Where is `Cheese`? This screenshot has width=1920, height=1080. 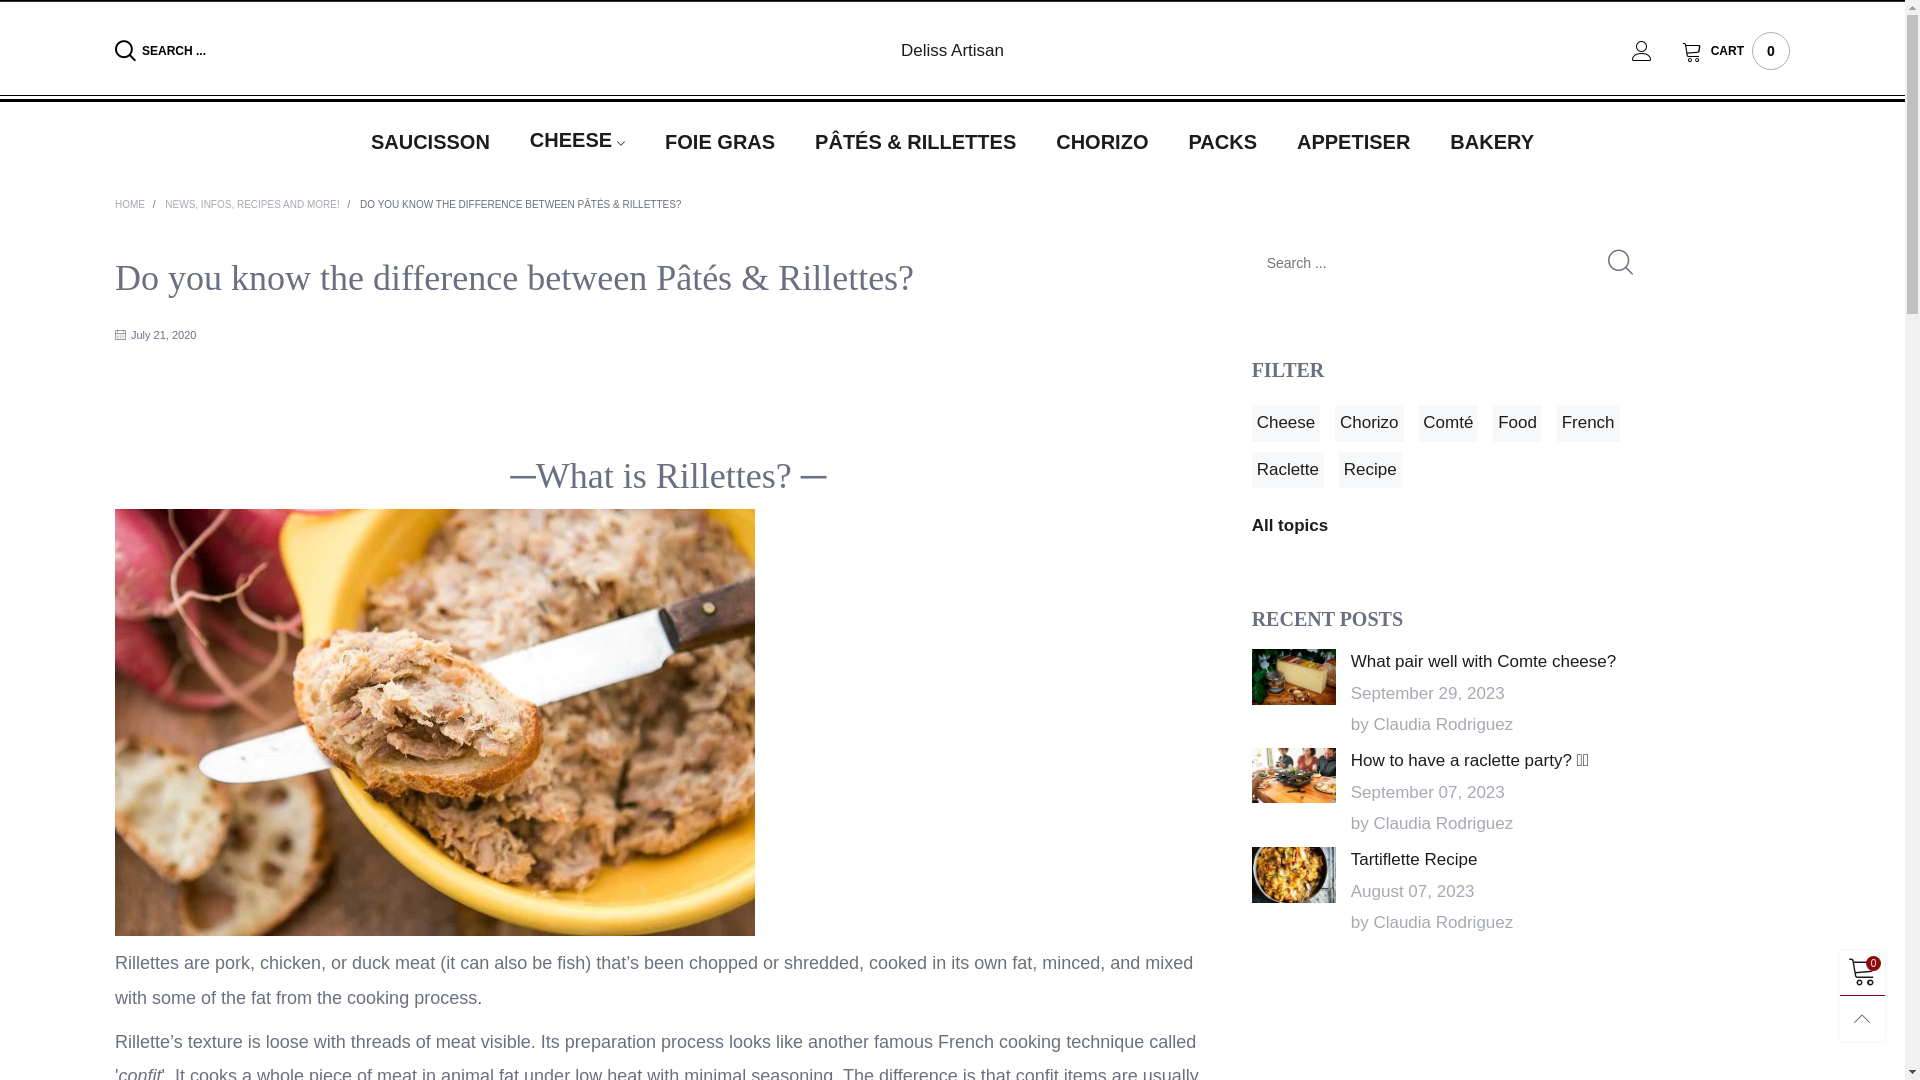
Cheese is located at coordinates (1286, 423).